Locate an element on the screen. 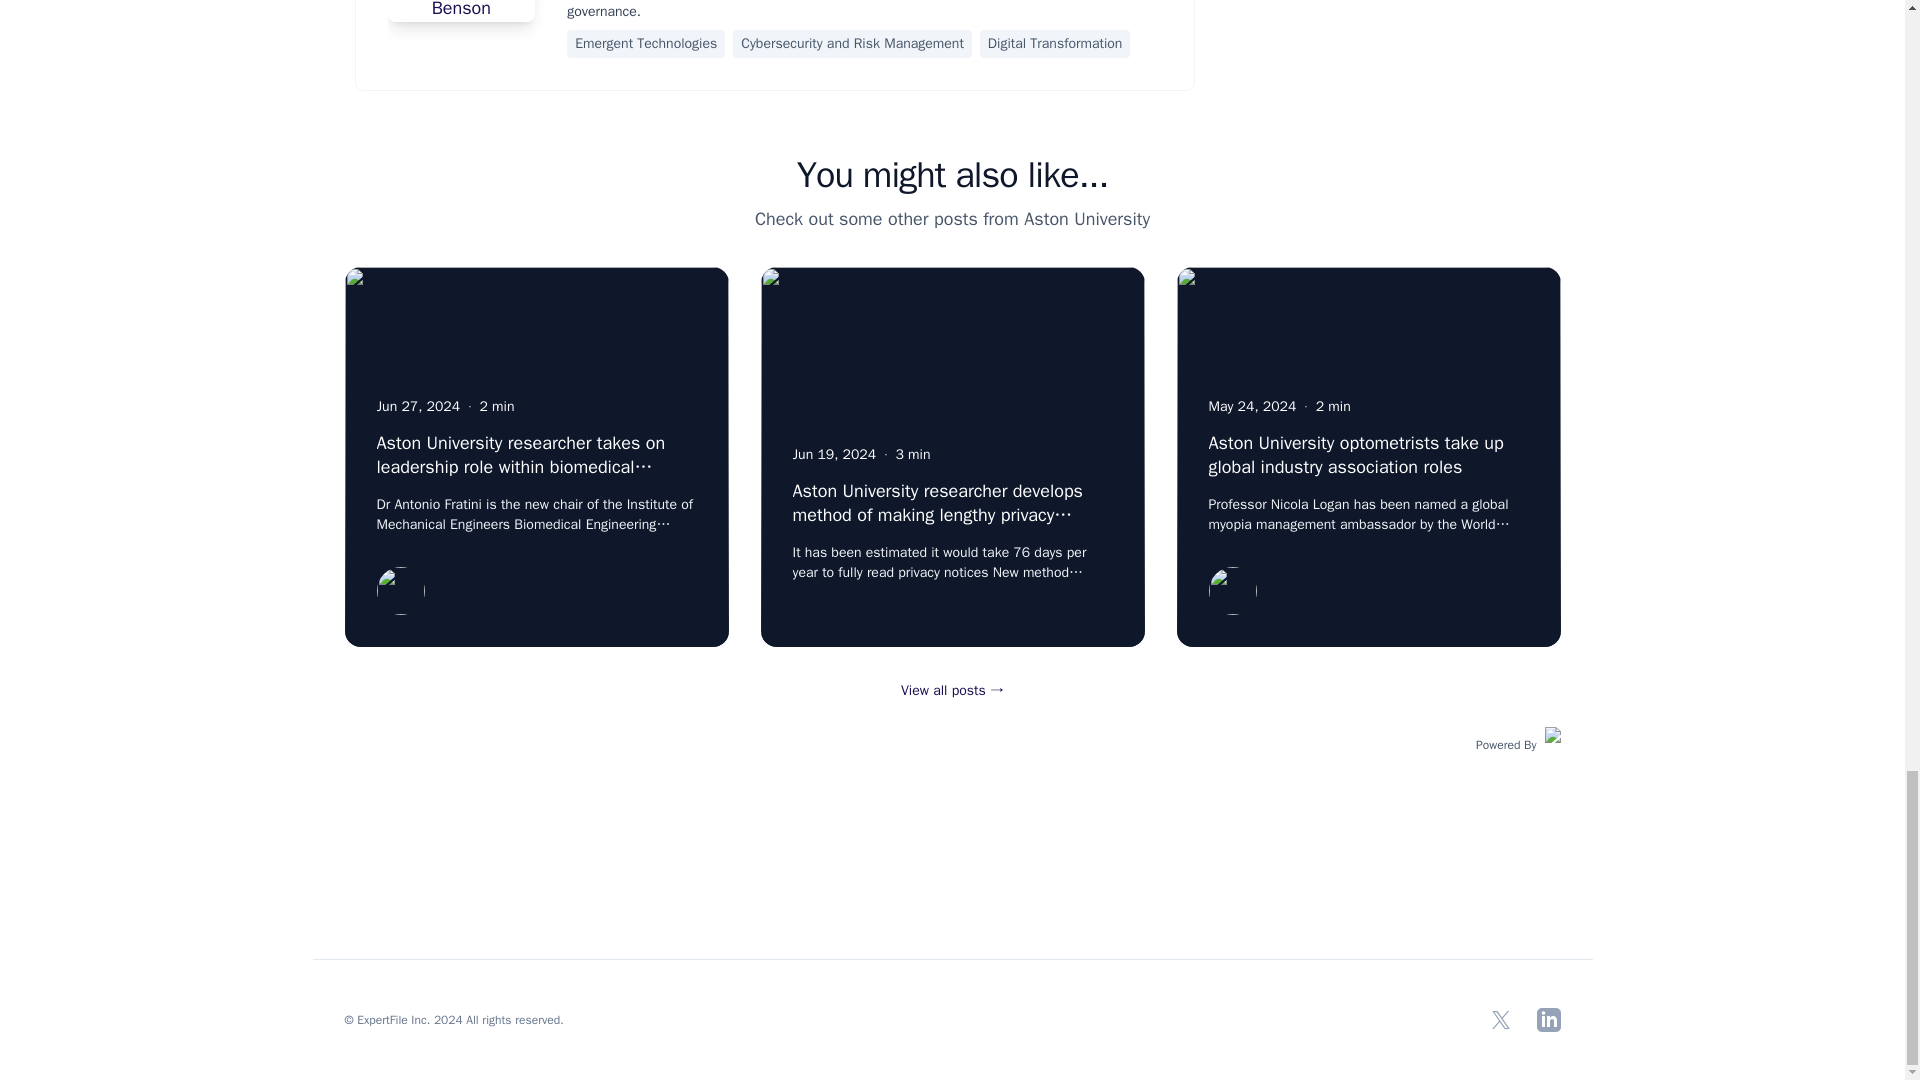 Image resolution: width=1920 pixels, height=1080 pixels. X is located at coordinates (1500, 1020).